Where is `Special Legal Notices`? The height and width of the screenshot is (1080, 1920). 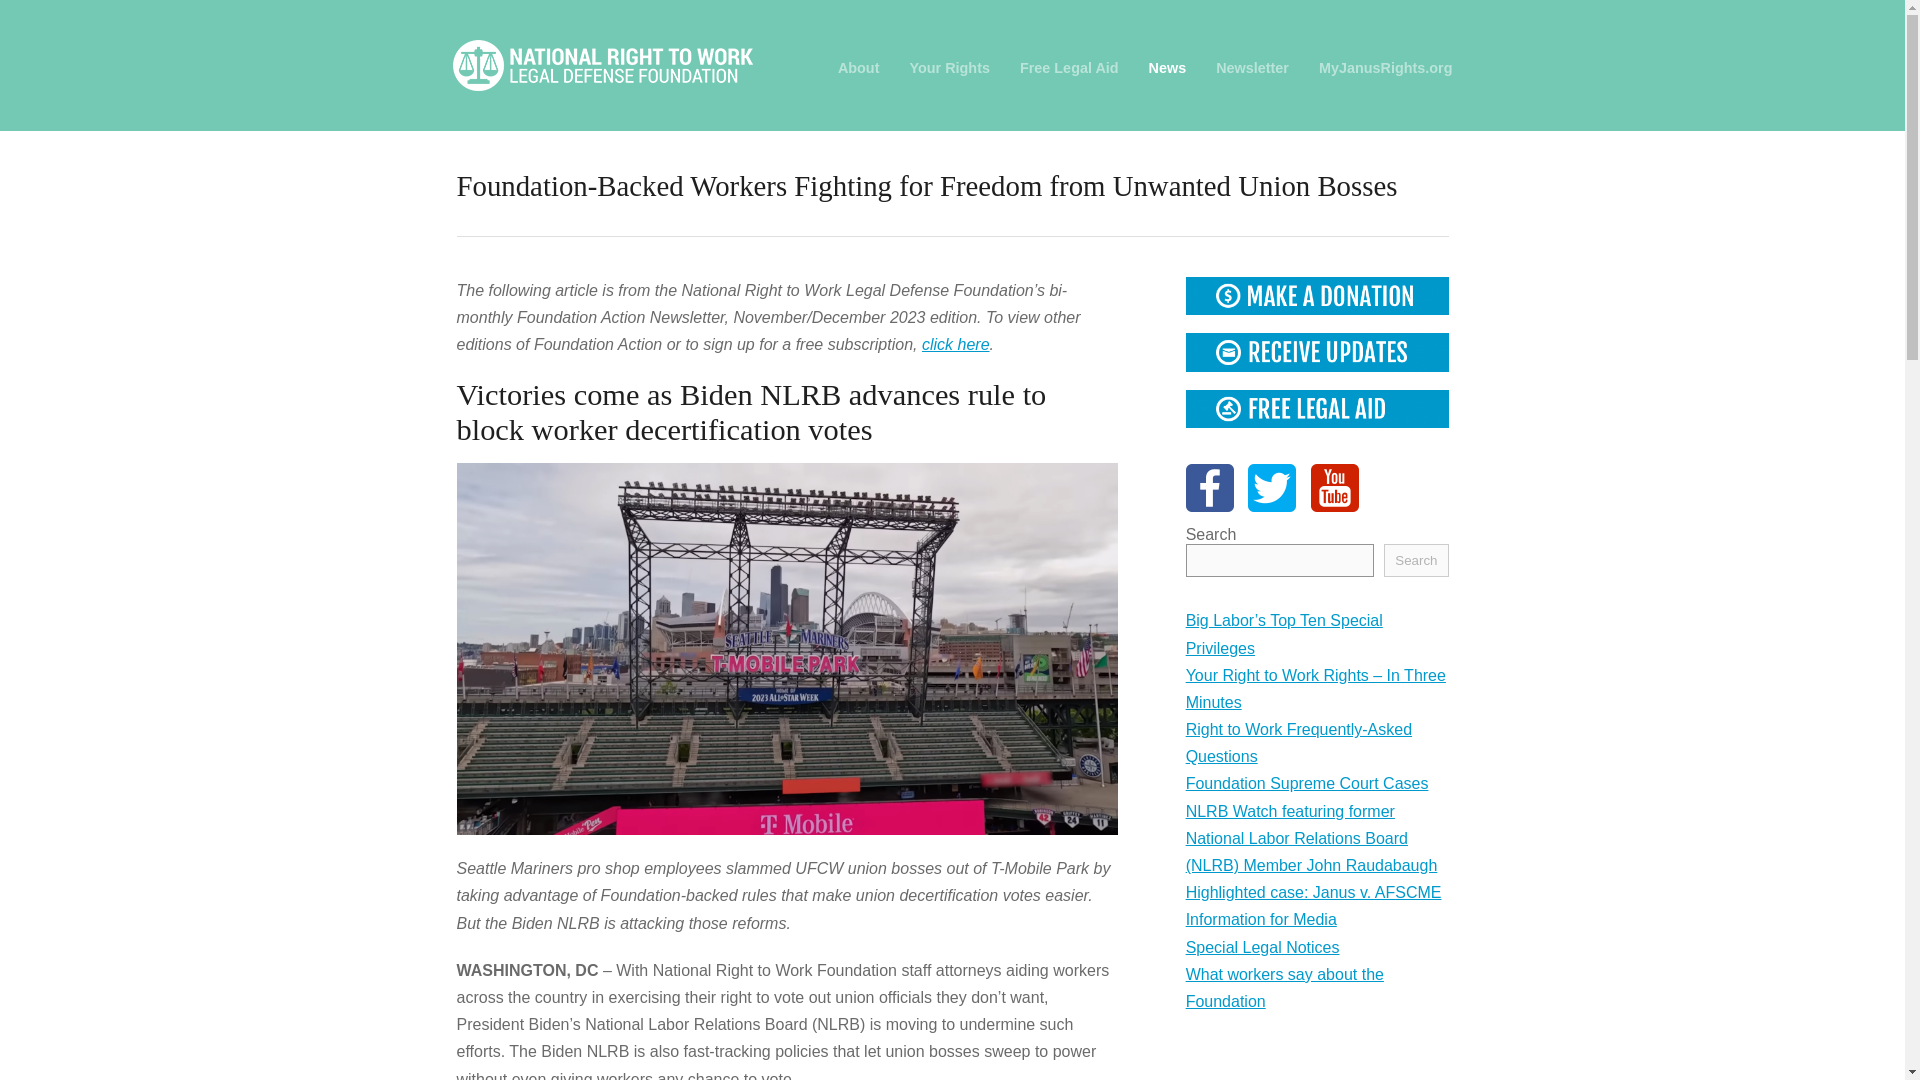 Special Legal Notices is located at coordinates (1263, 946).